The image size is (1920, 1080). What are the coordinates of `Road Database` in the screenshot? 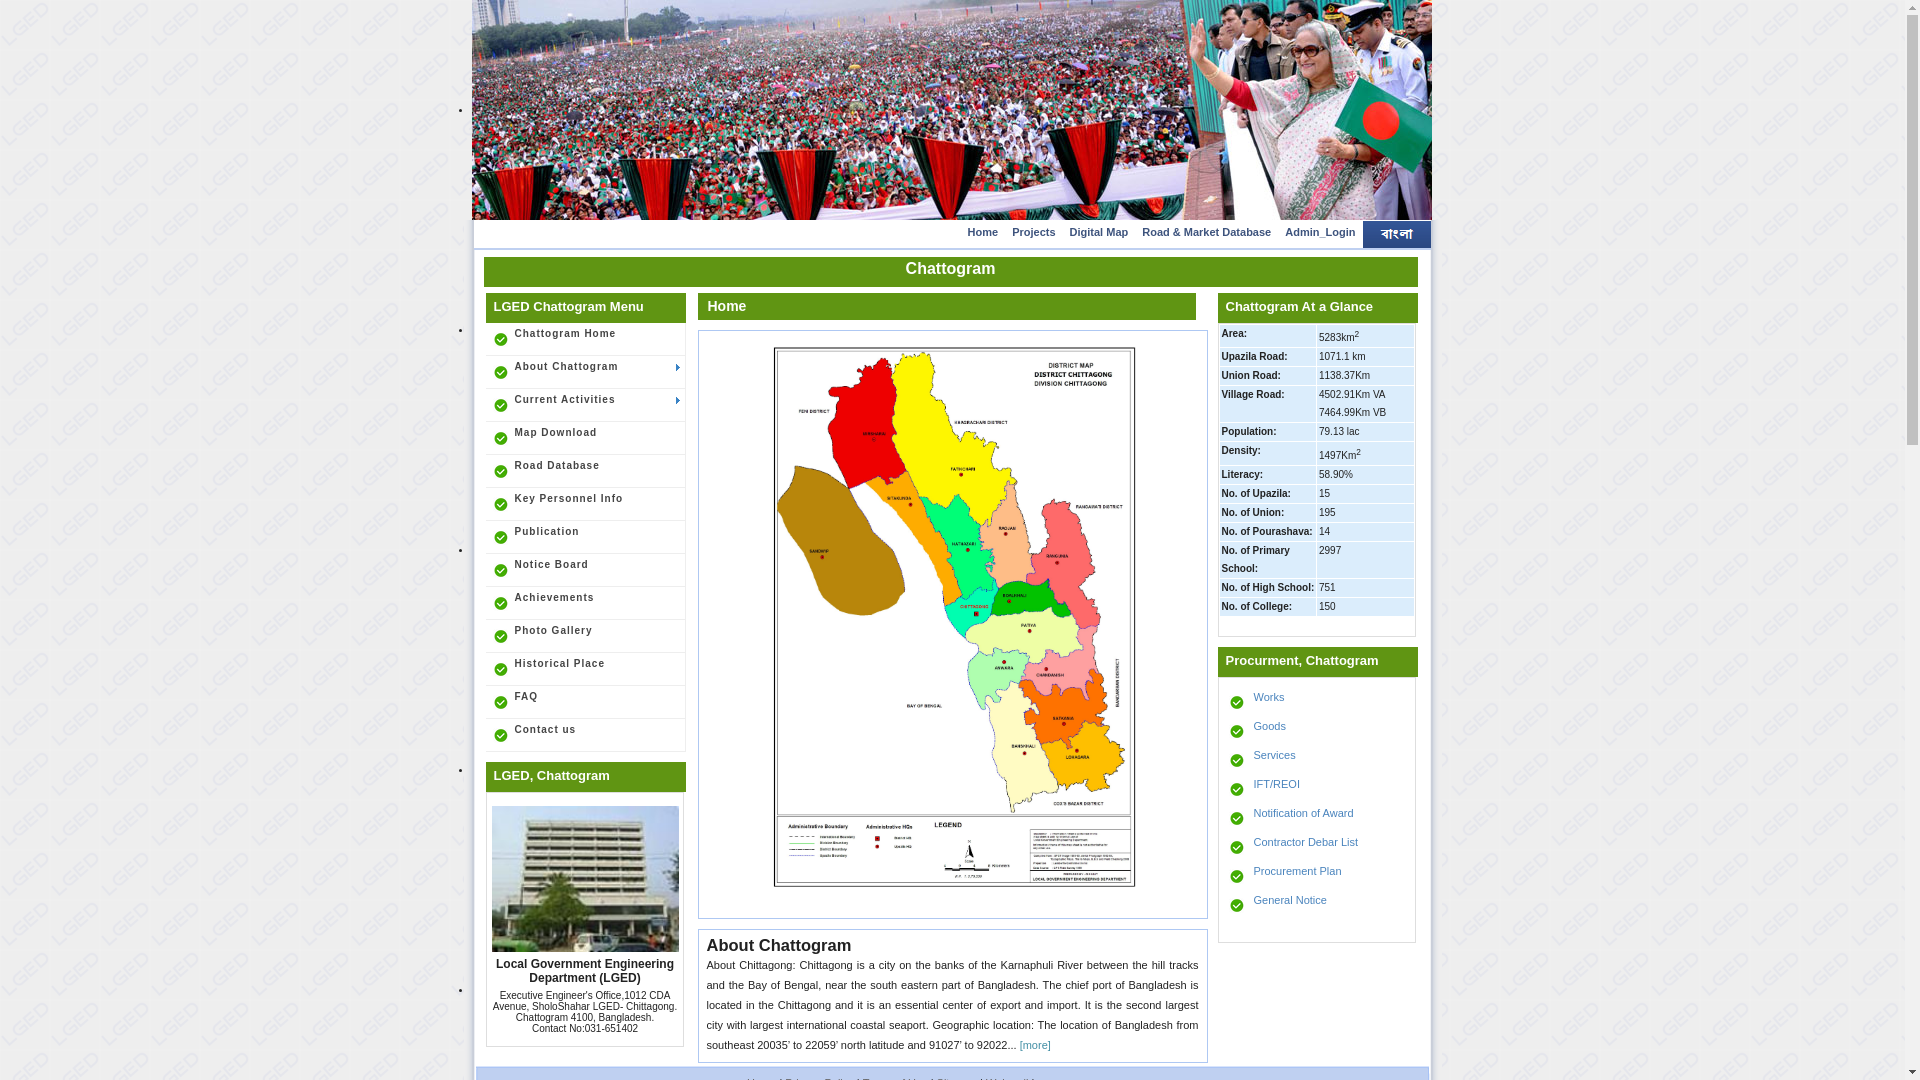 It's located at (586, 472).